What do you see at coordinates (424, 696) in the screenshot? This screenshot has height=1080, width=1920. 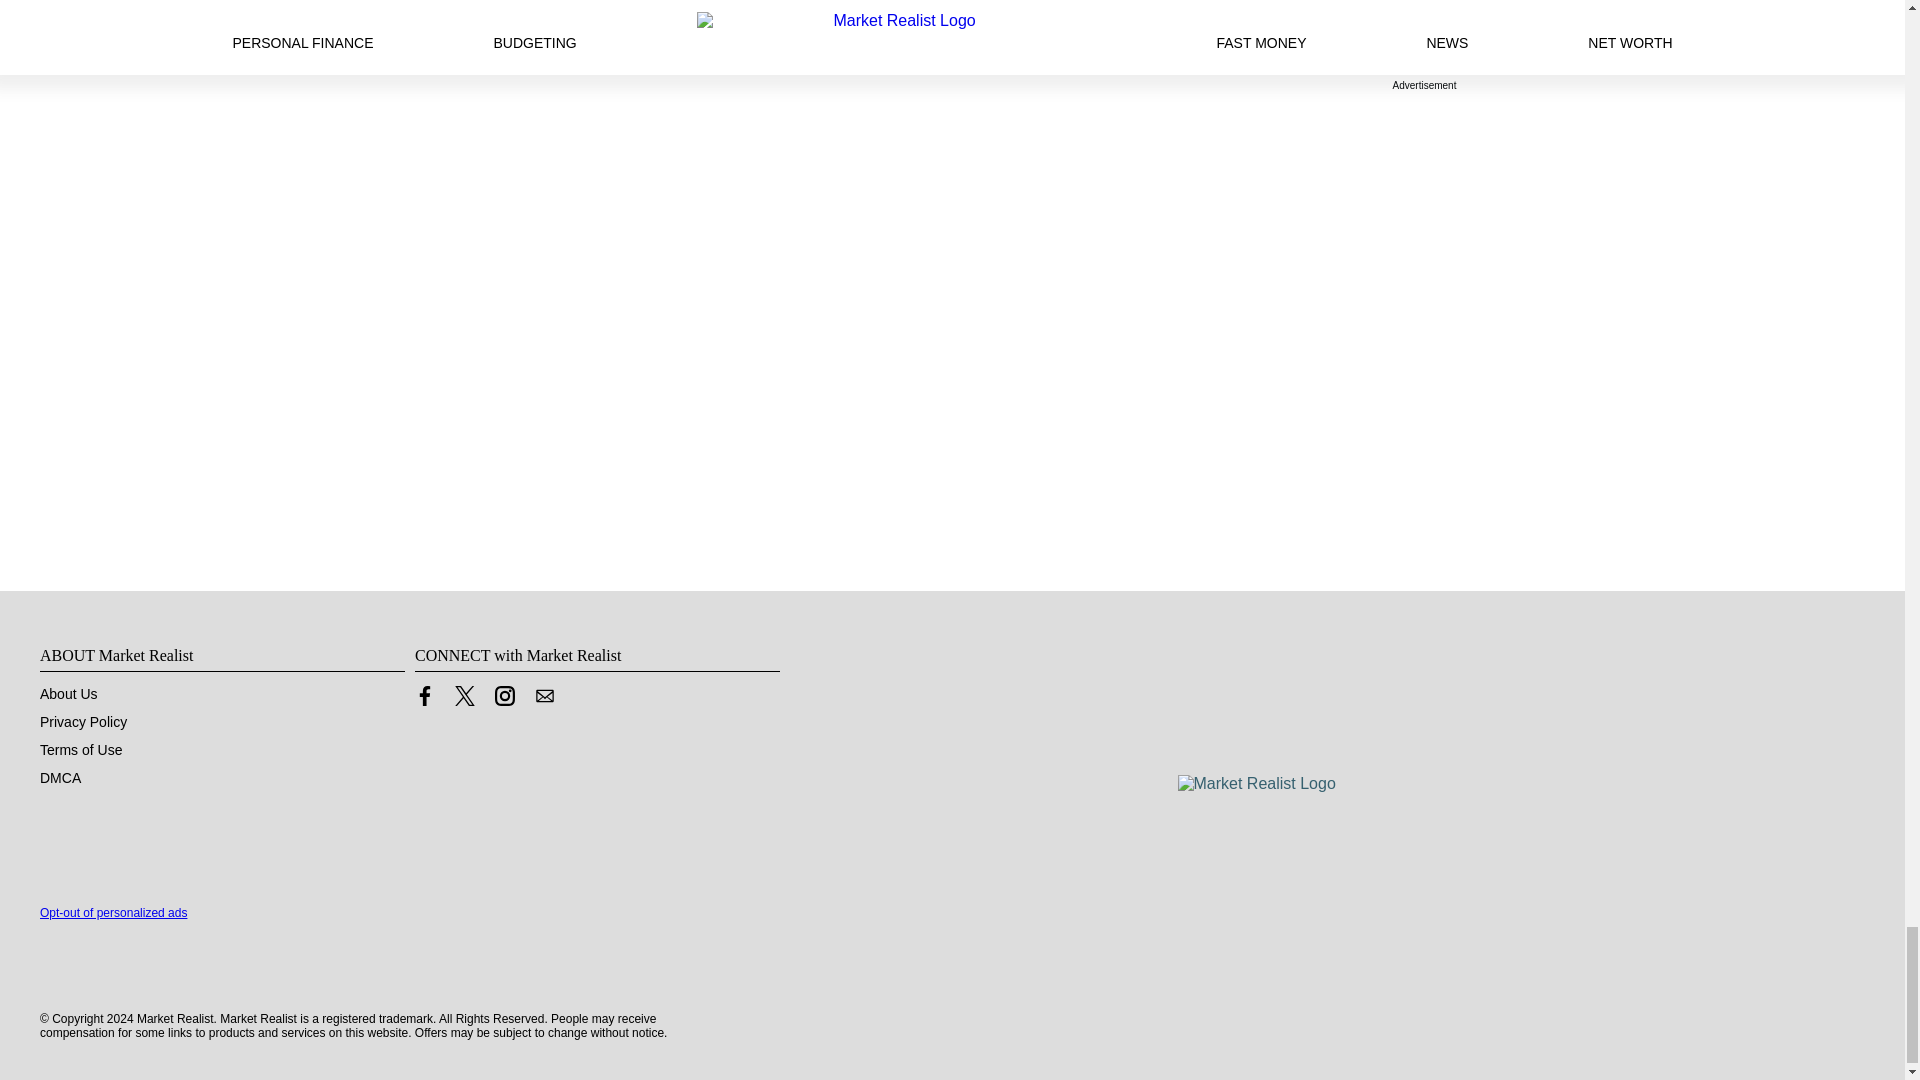 I see `Link to Facebook` at bounding box center [424, 696].